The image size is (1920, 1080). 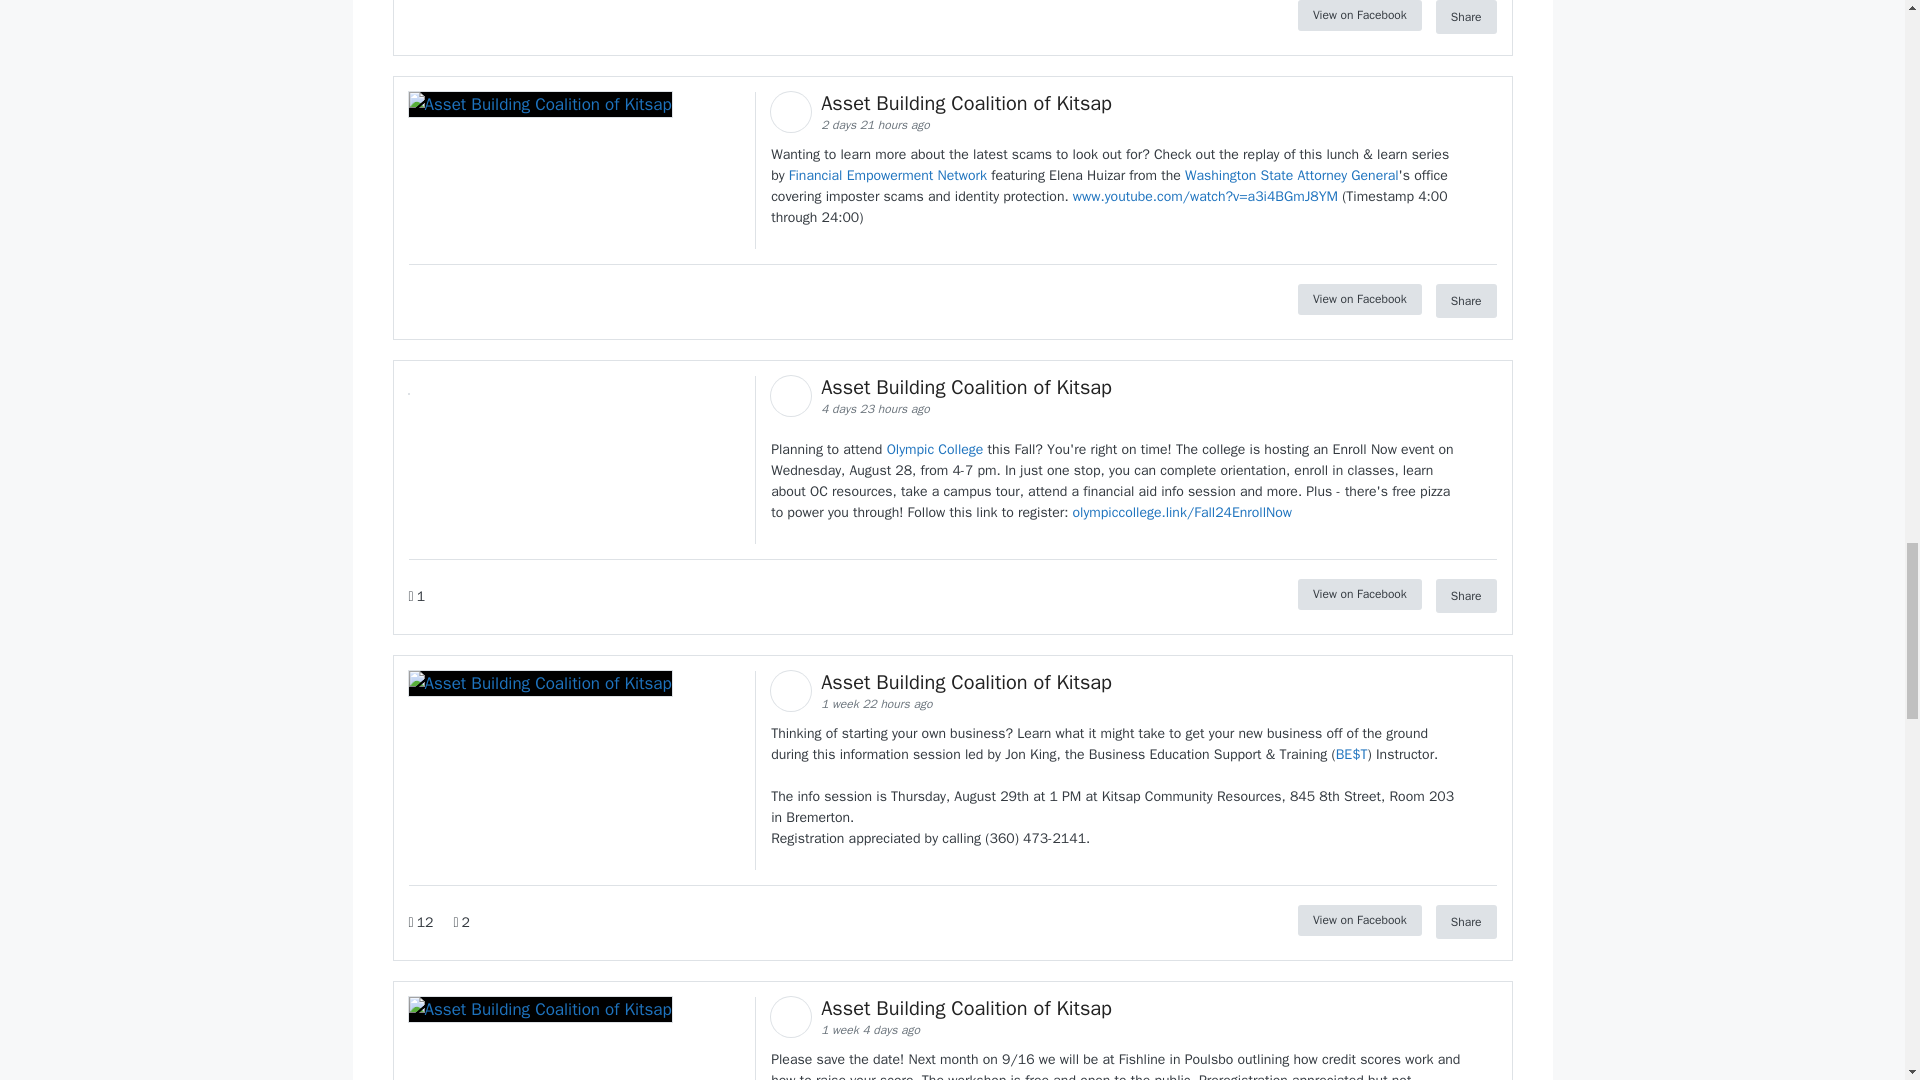 I want to click on Share, so click(x=1466, y=300).